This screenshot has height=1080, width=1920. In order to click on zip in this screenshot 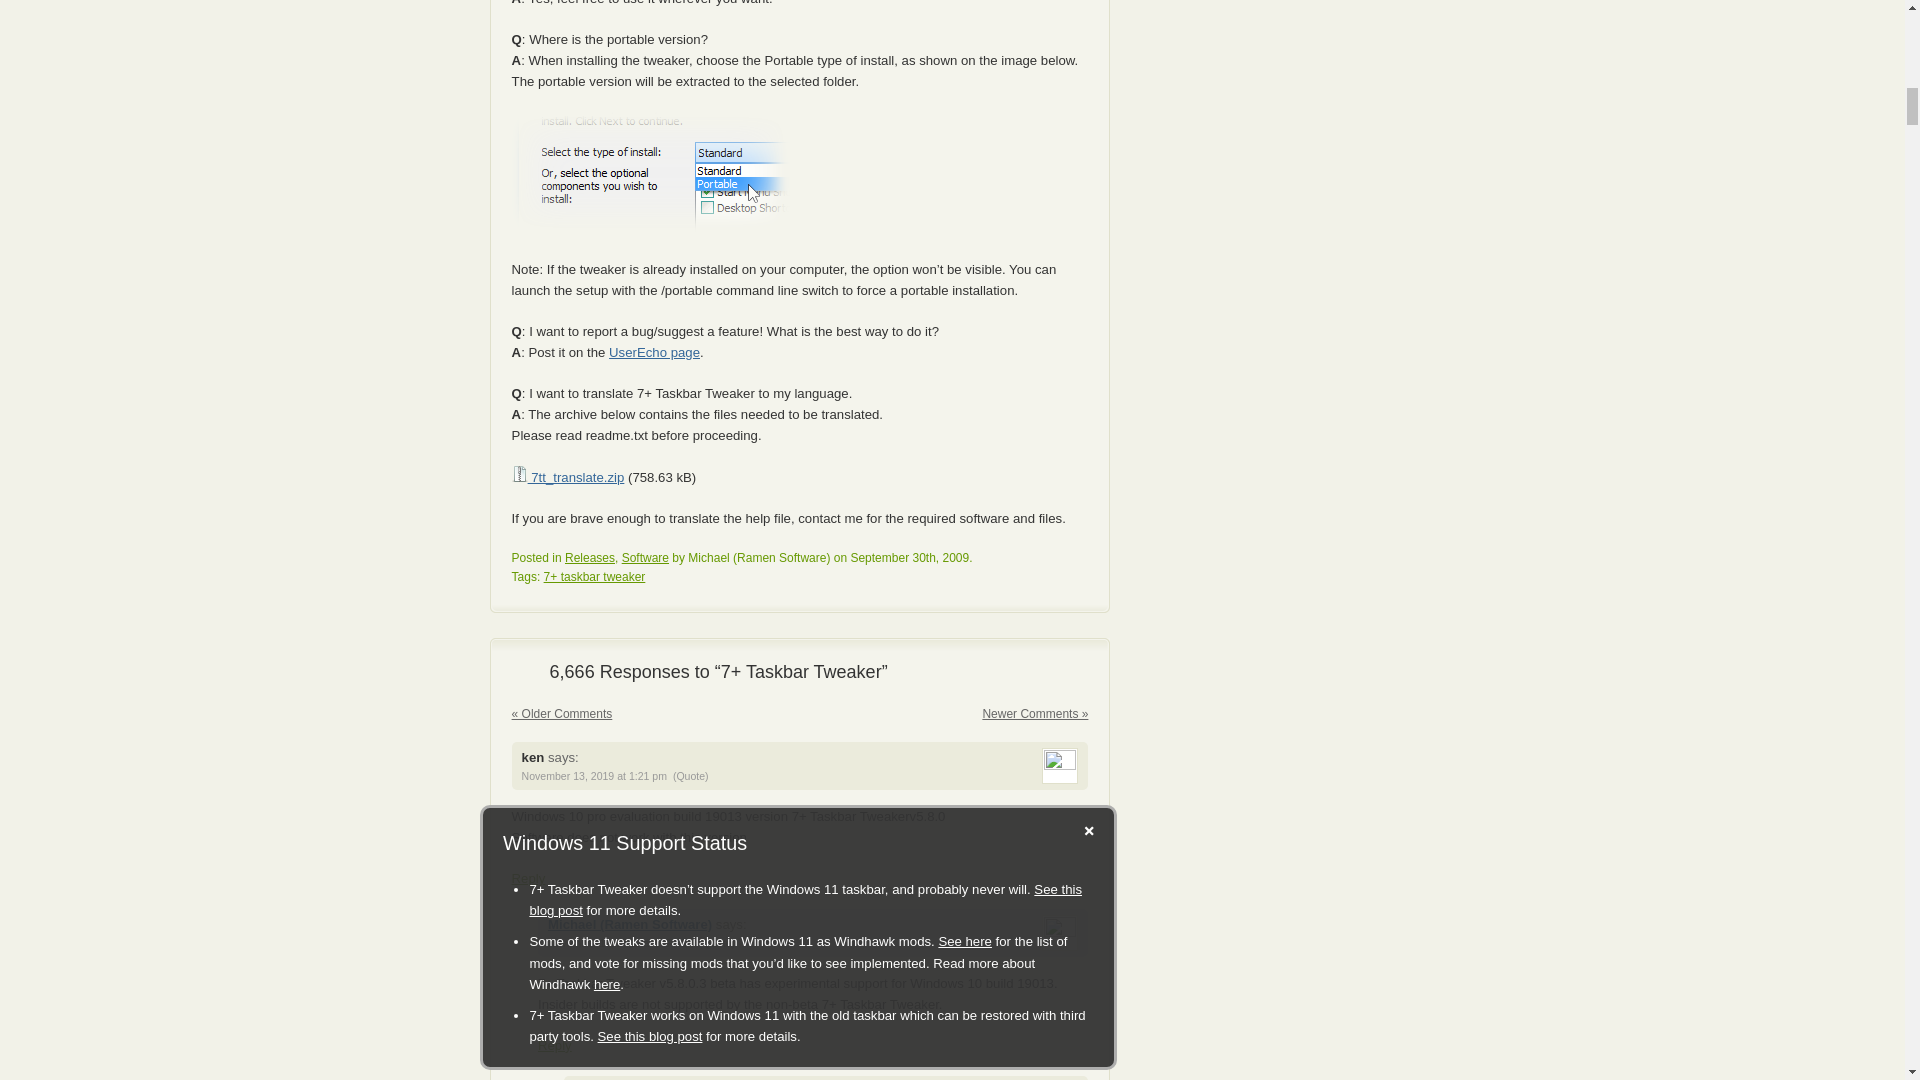, I will do `click(520, 473)`.